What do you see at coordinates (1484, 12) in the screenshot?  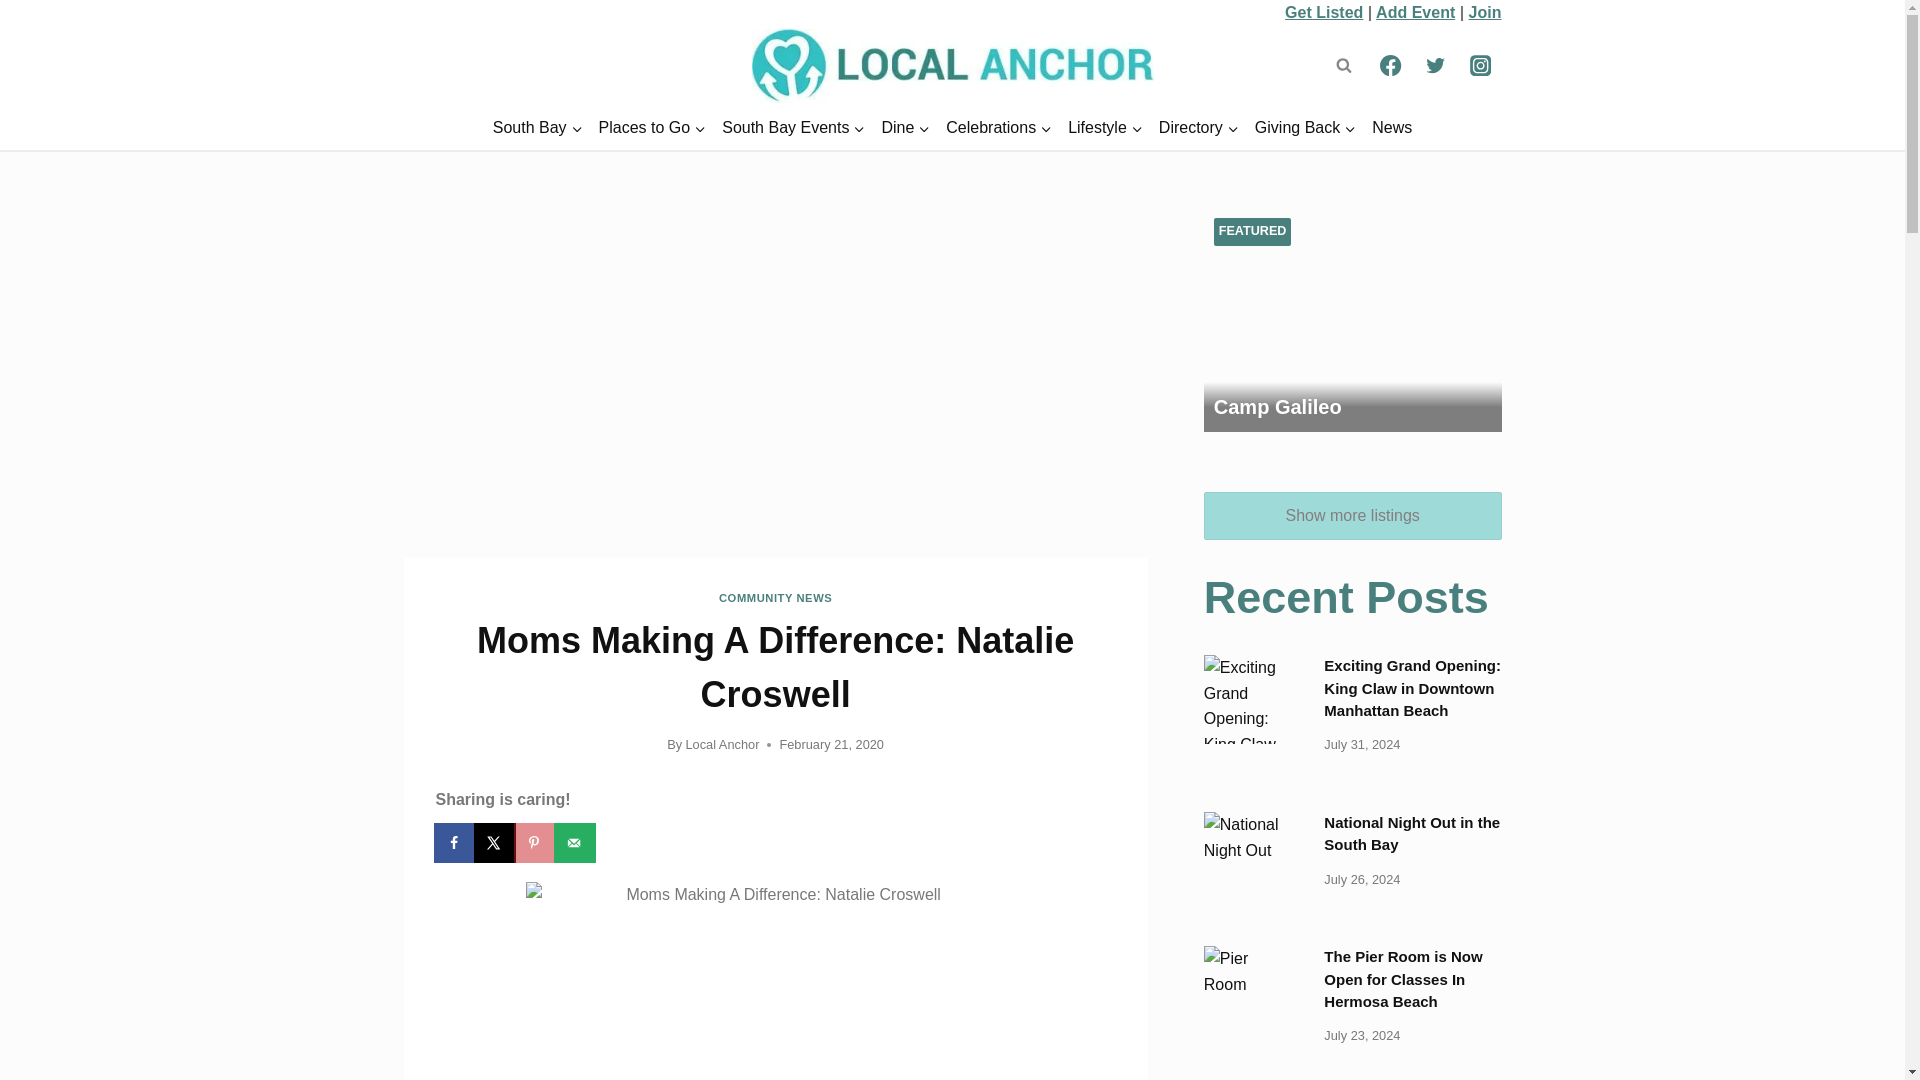 I see `Join` at bounding box center [1484, 12].